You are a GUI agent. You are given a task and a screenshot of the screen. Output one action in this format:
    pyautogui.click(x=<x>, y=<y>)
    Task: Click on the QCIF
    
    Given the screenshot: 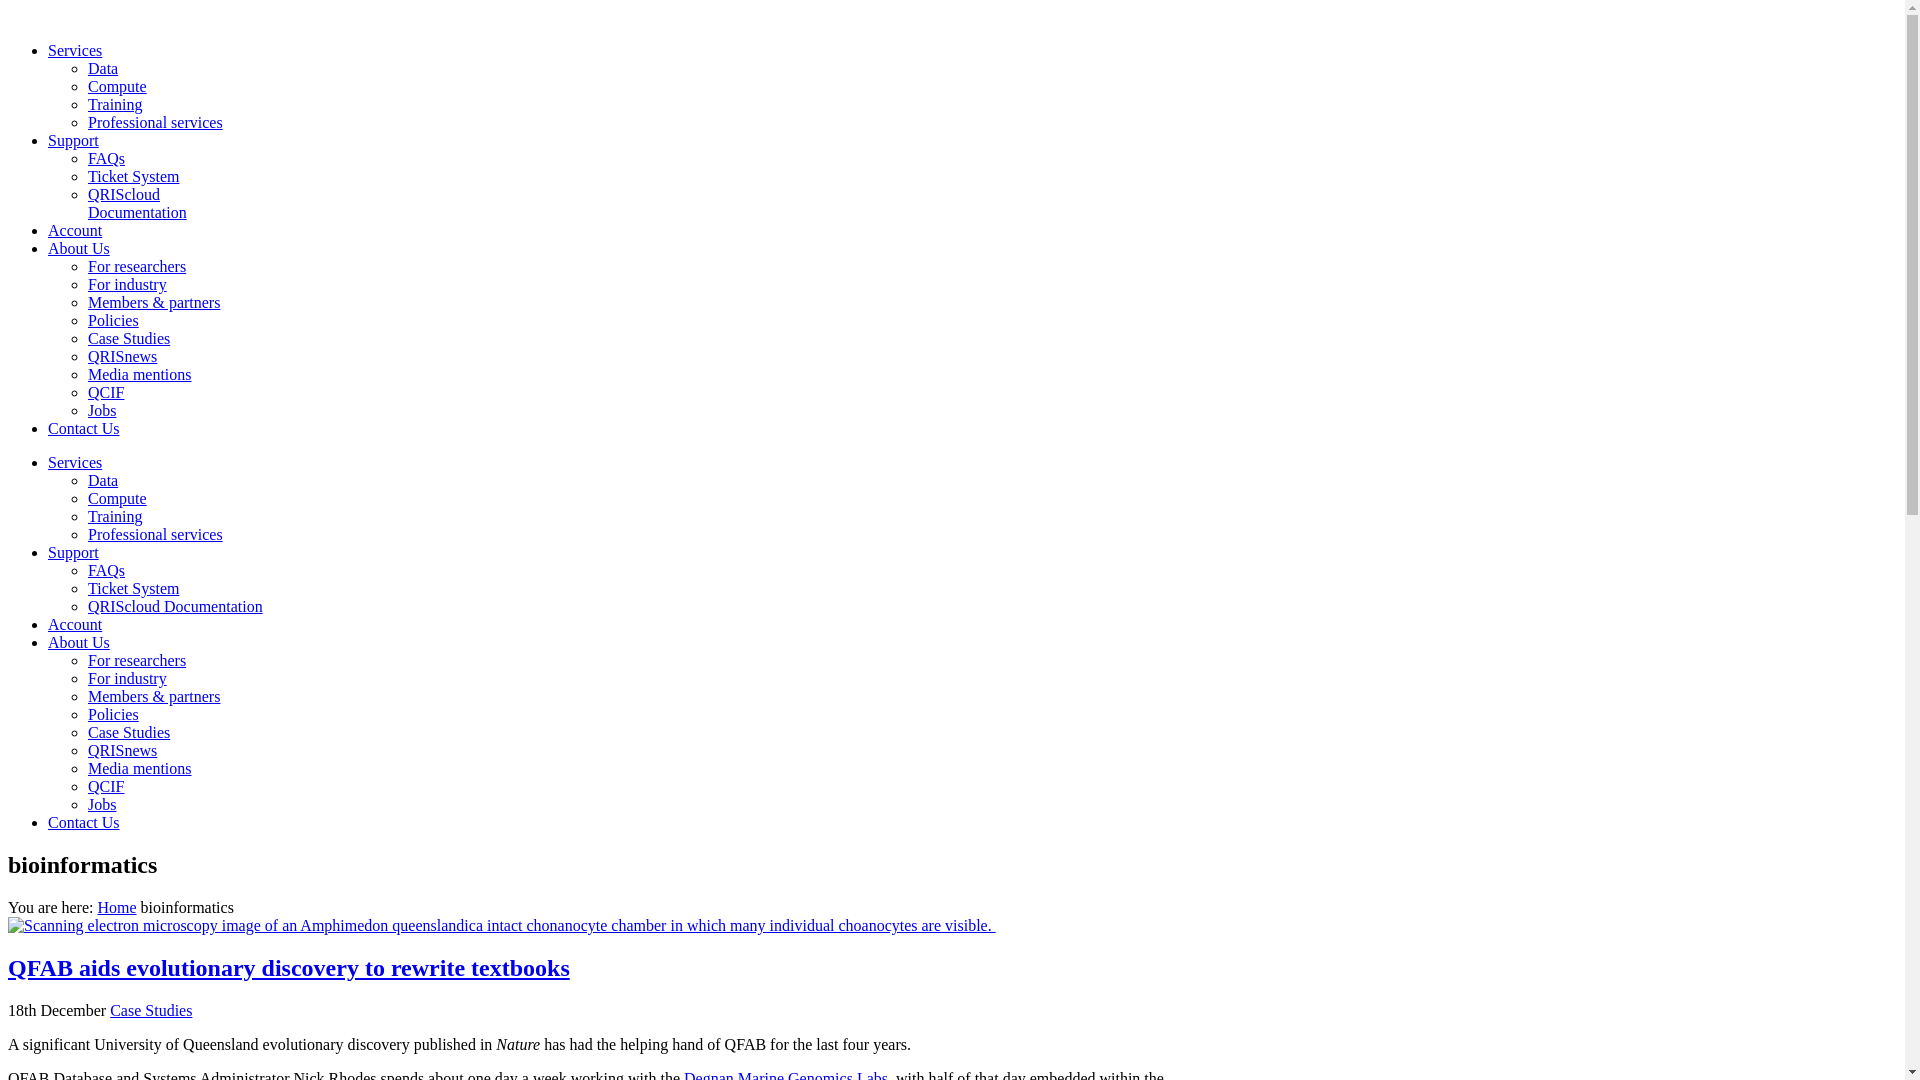 What is the action you would take?
    pyautogui.click(x=106, y=392)
    